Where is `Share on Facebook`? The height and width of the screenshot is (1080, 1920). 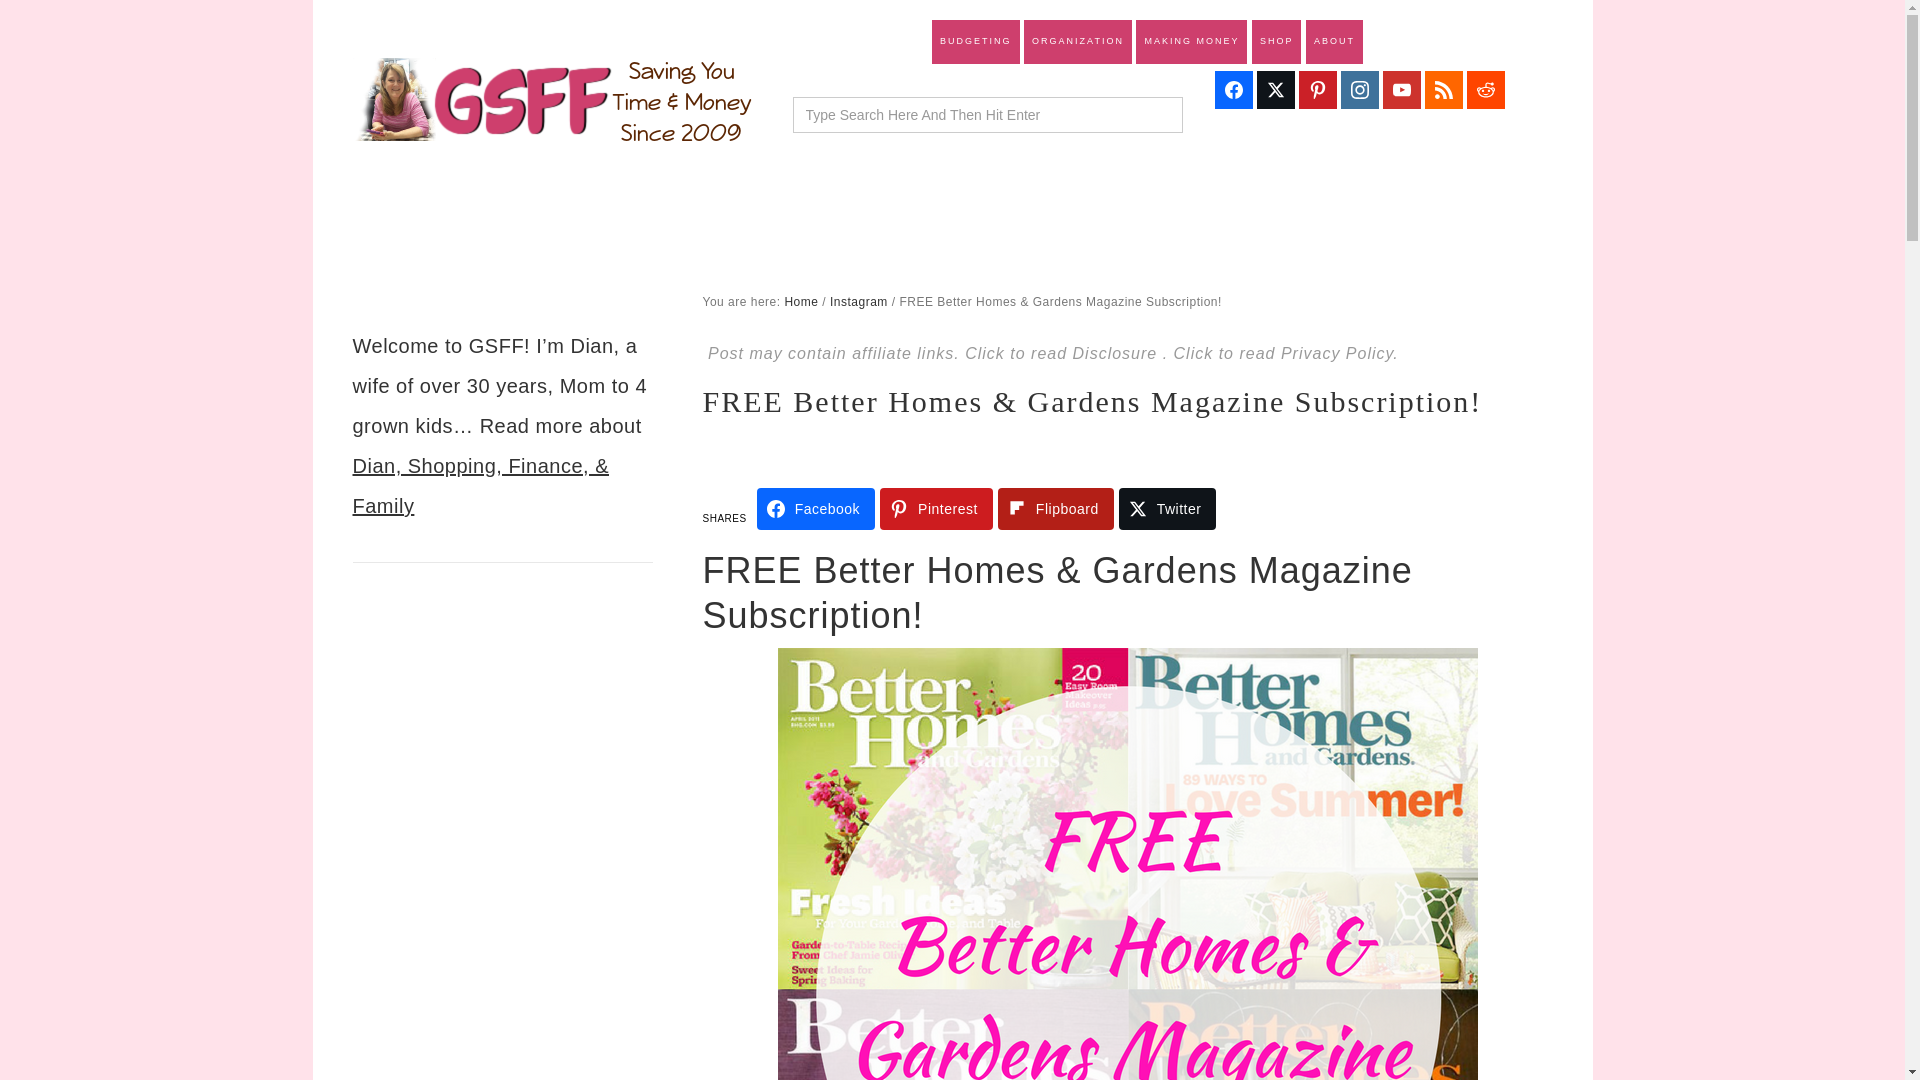 Share on Facebook is located at coordinates (816, 509).